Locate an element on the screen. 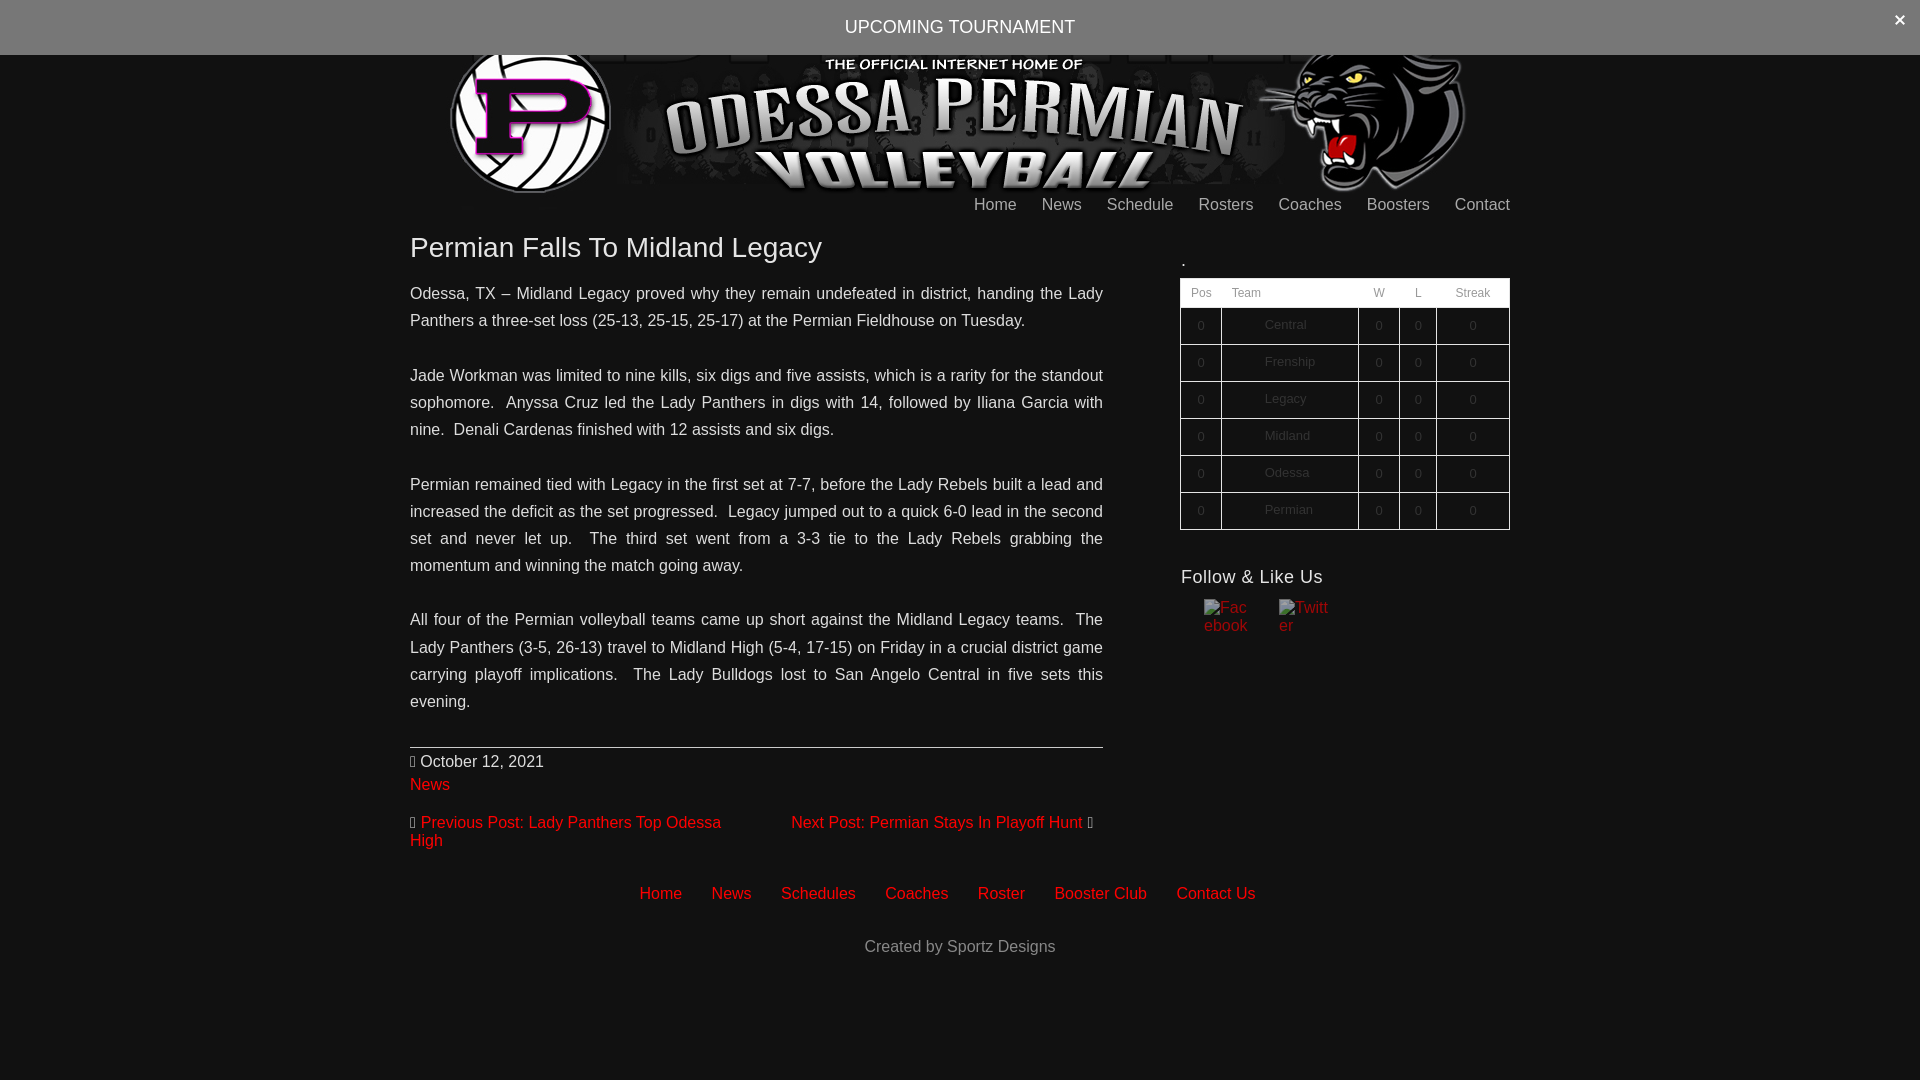 This screenshot has height=1080, width=1920. UPCOMING TOURNAMENT is located at coordinates (960, 27).